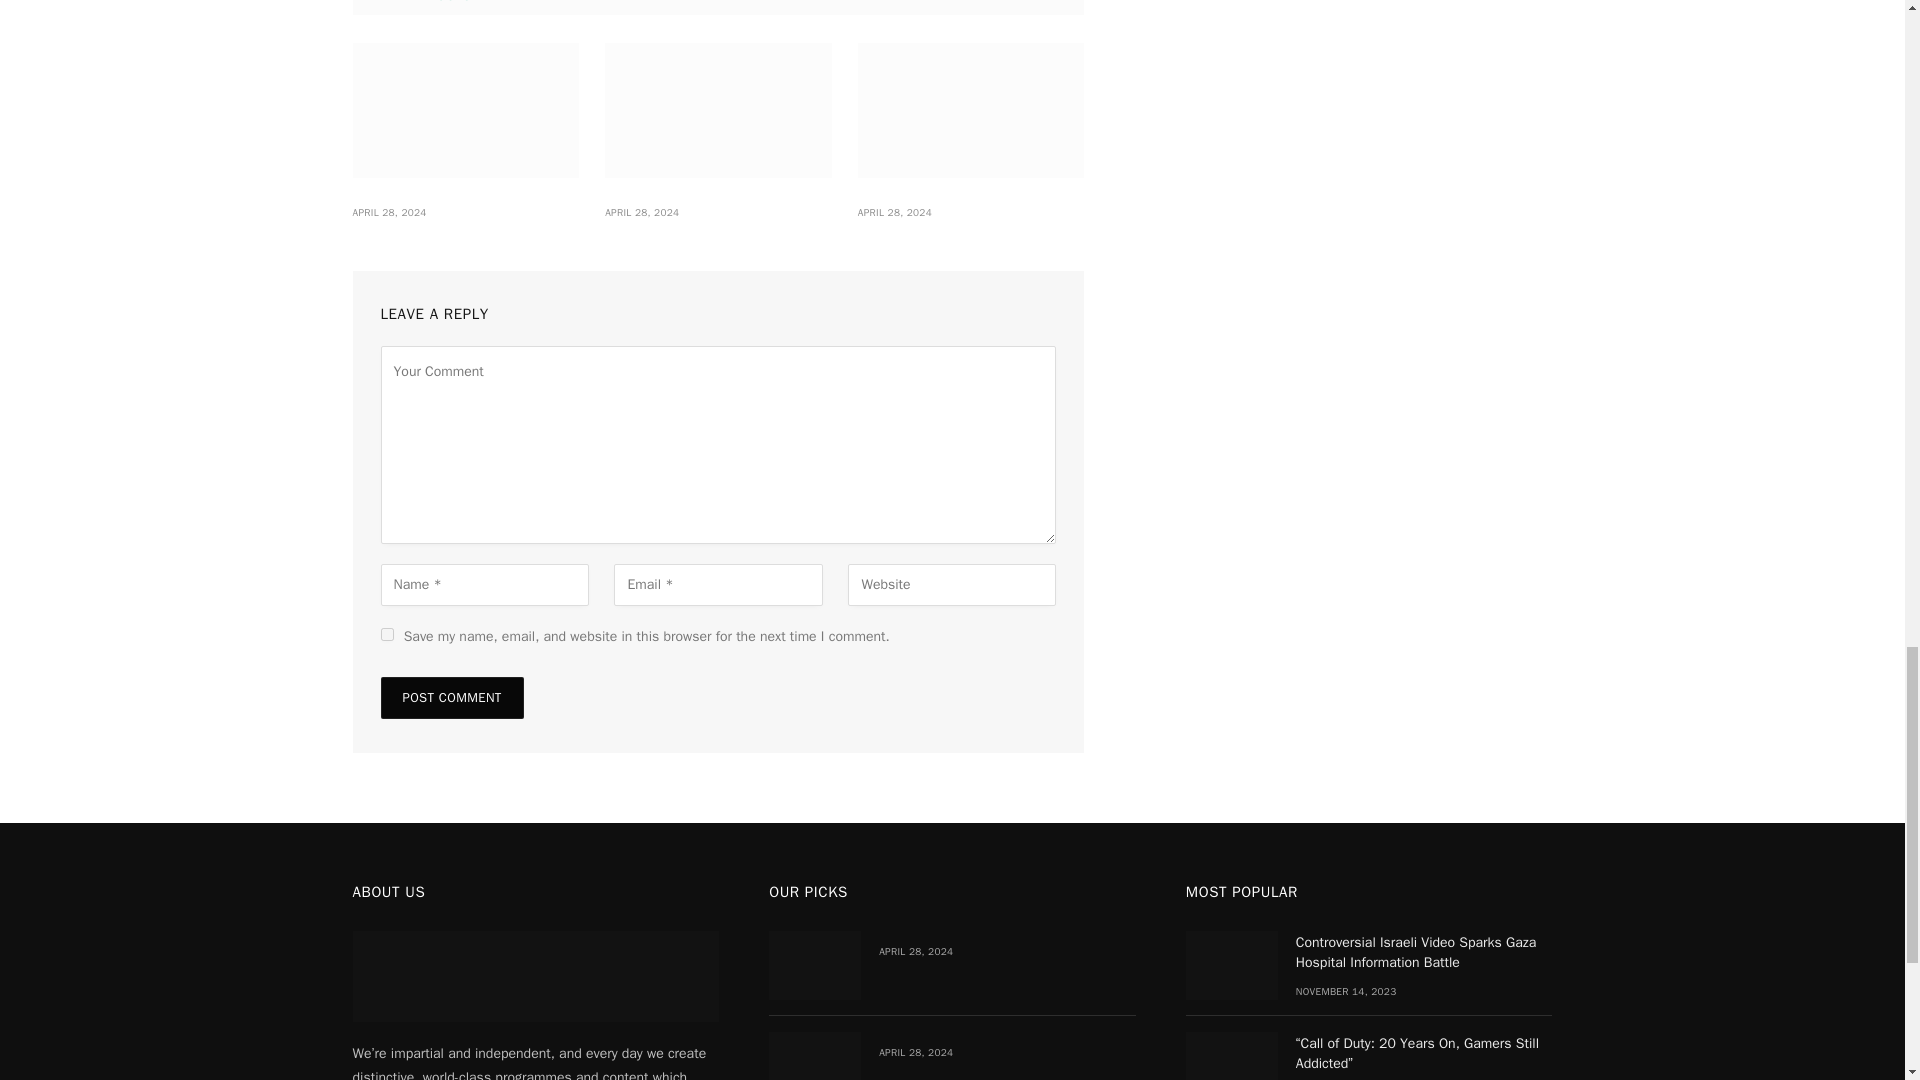 The image size is (1920, 1080). I want to click on yes, so click(386, 634).